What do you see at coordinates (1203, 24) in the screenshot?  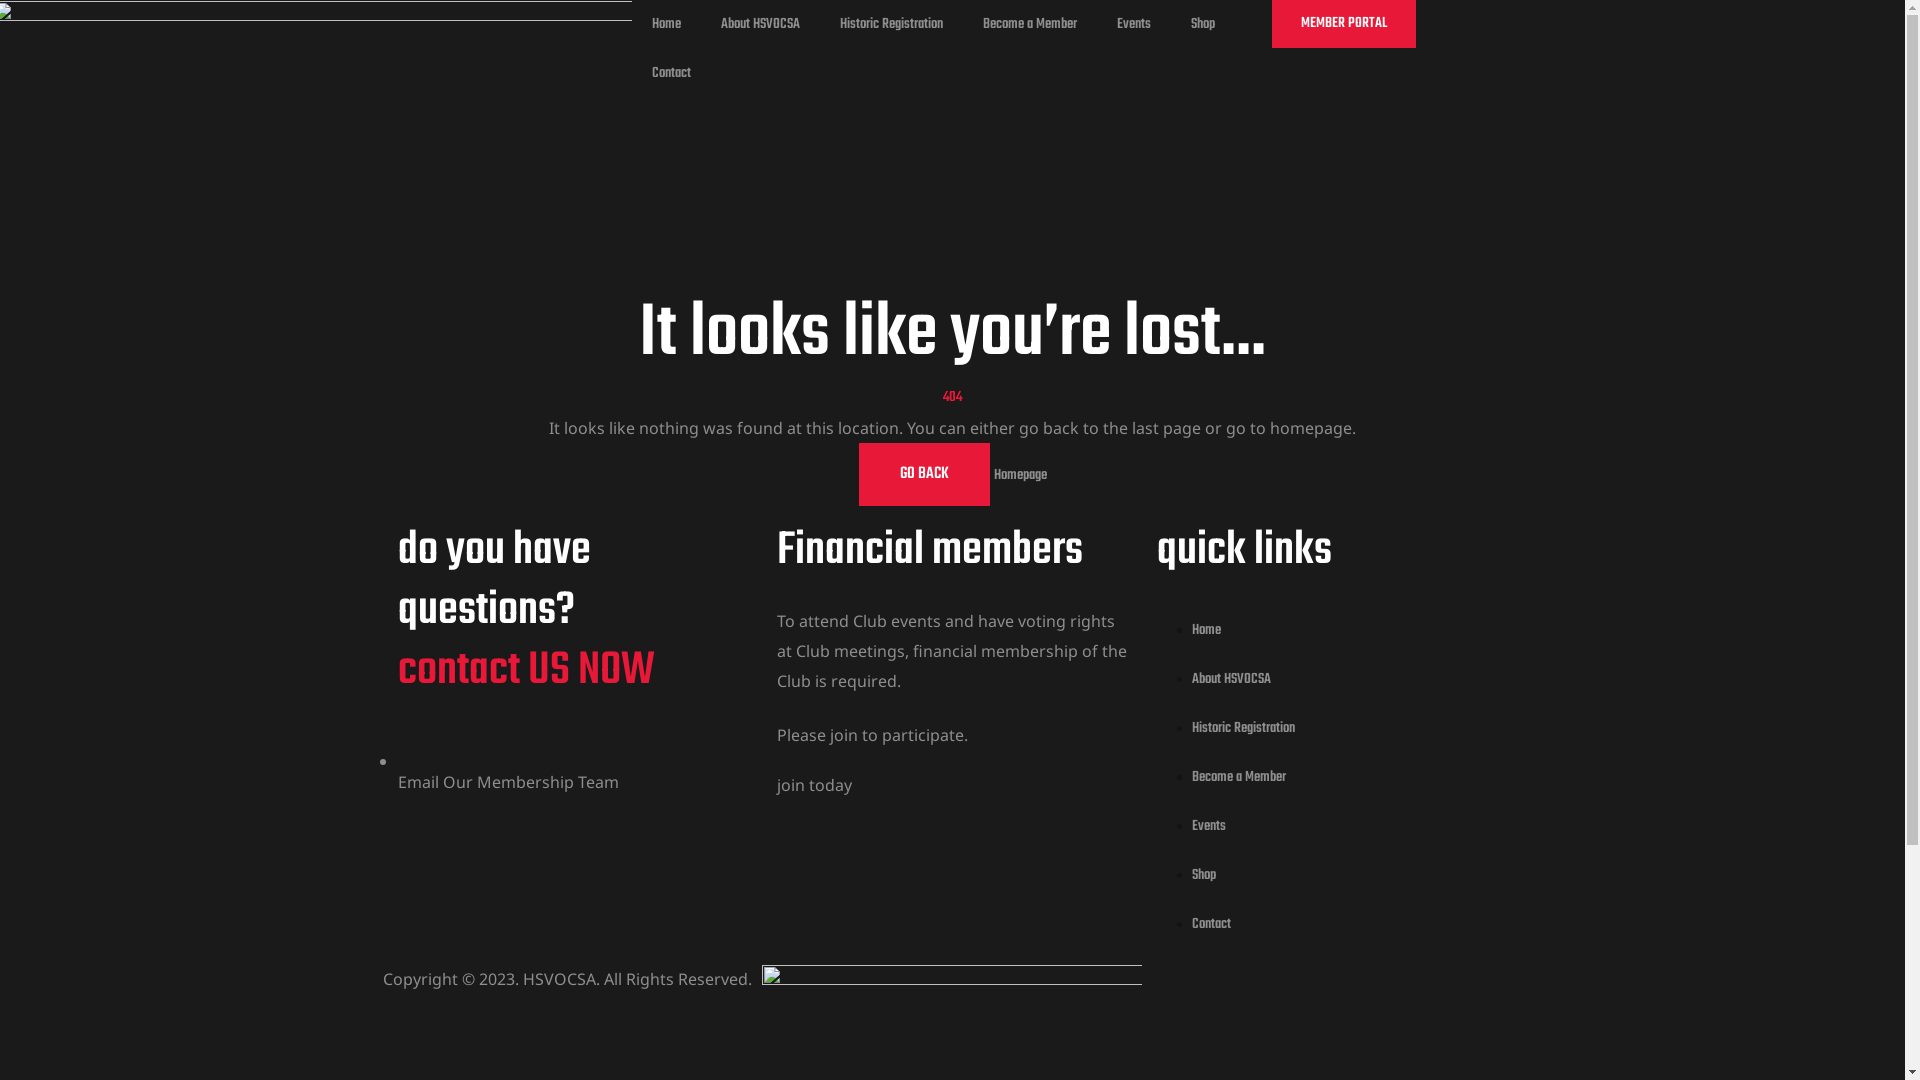 I see `Shop` at bounding box center [1203, 24].